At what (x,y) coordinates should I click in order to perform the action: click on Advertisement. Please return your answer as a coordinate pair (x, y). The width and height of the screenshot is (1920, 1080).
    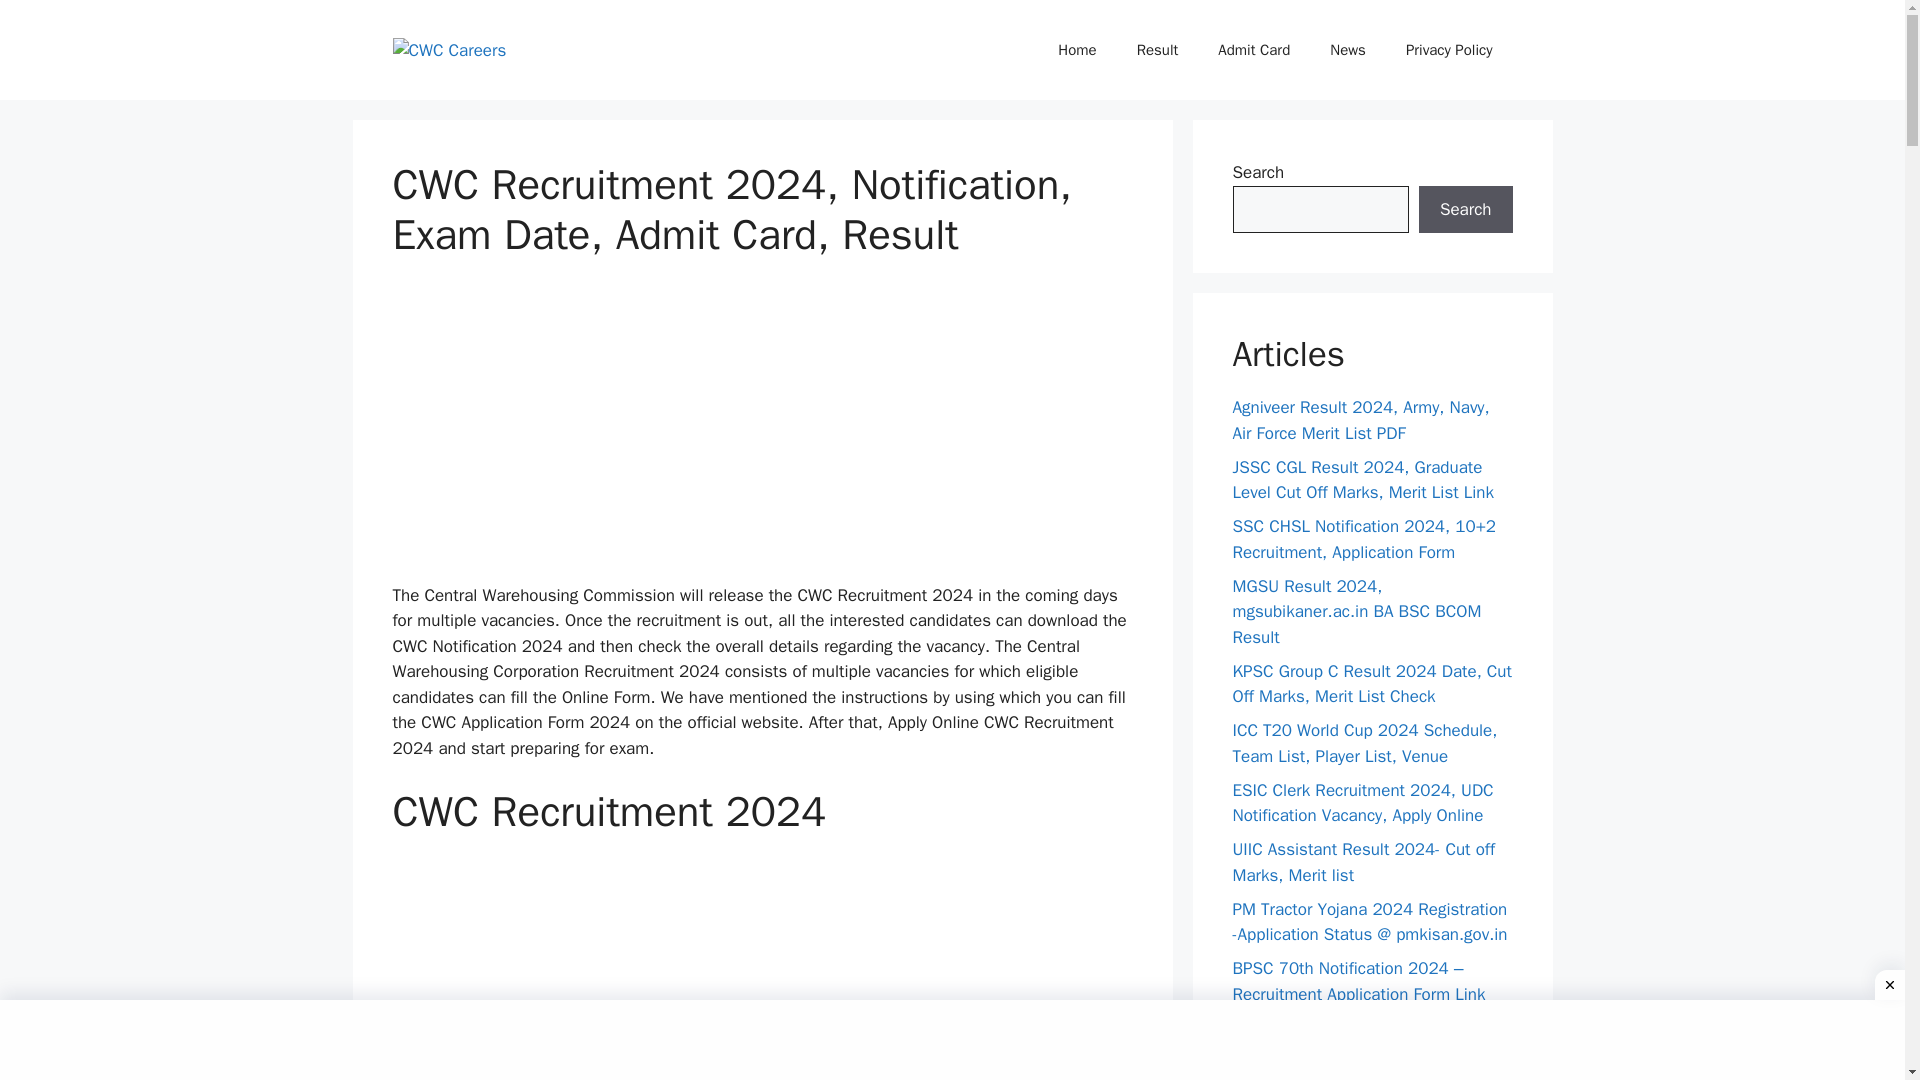
    Looking at the image, I should click on (762, 968).